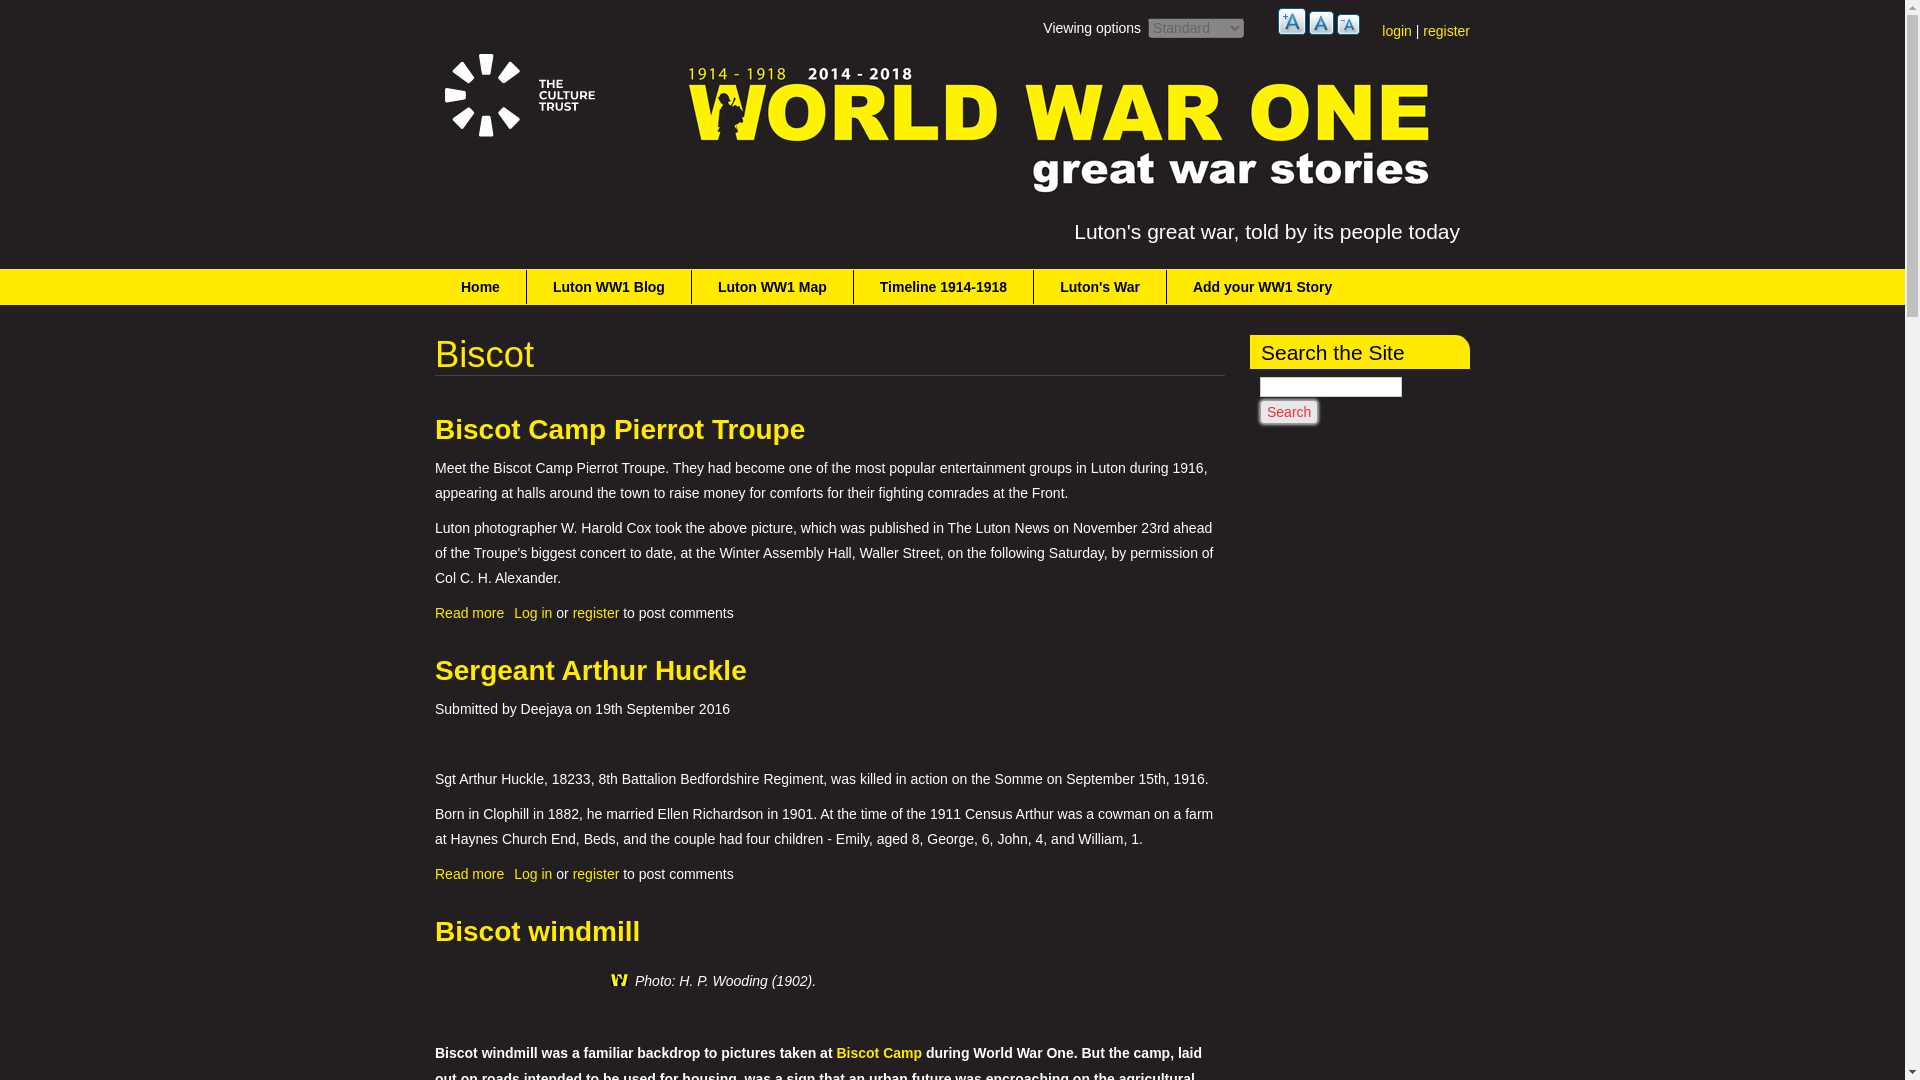 The image size is (1920, 1080). Describe the element at coordinates (537, 931) in the screenshot. I see `Biscot windmill` at that location.